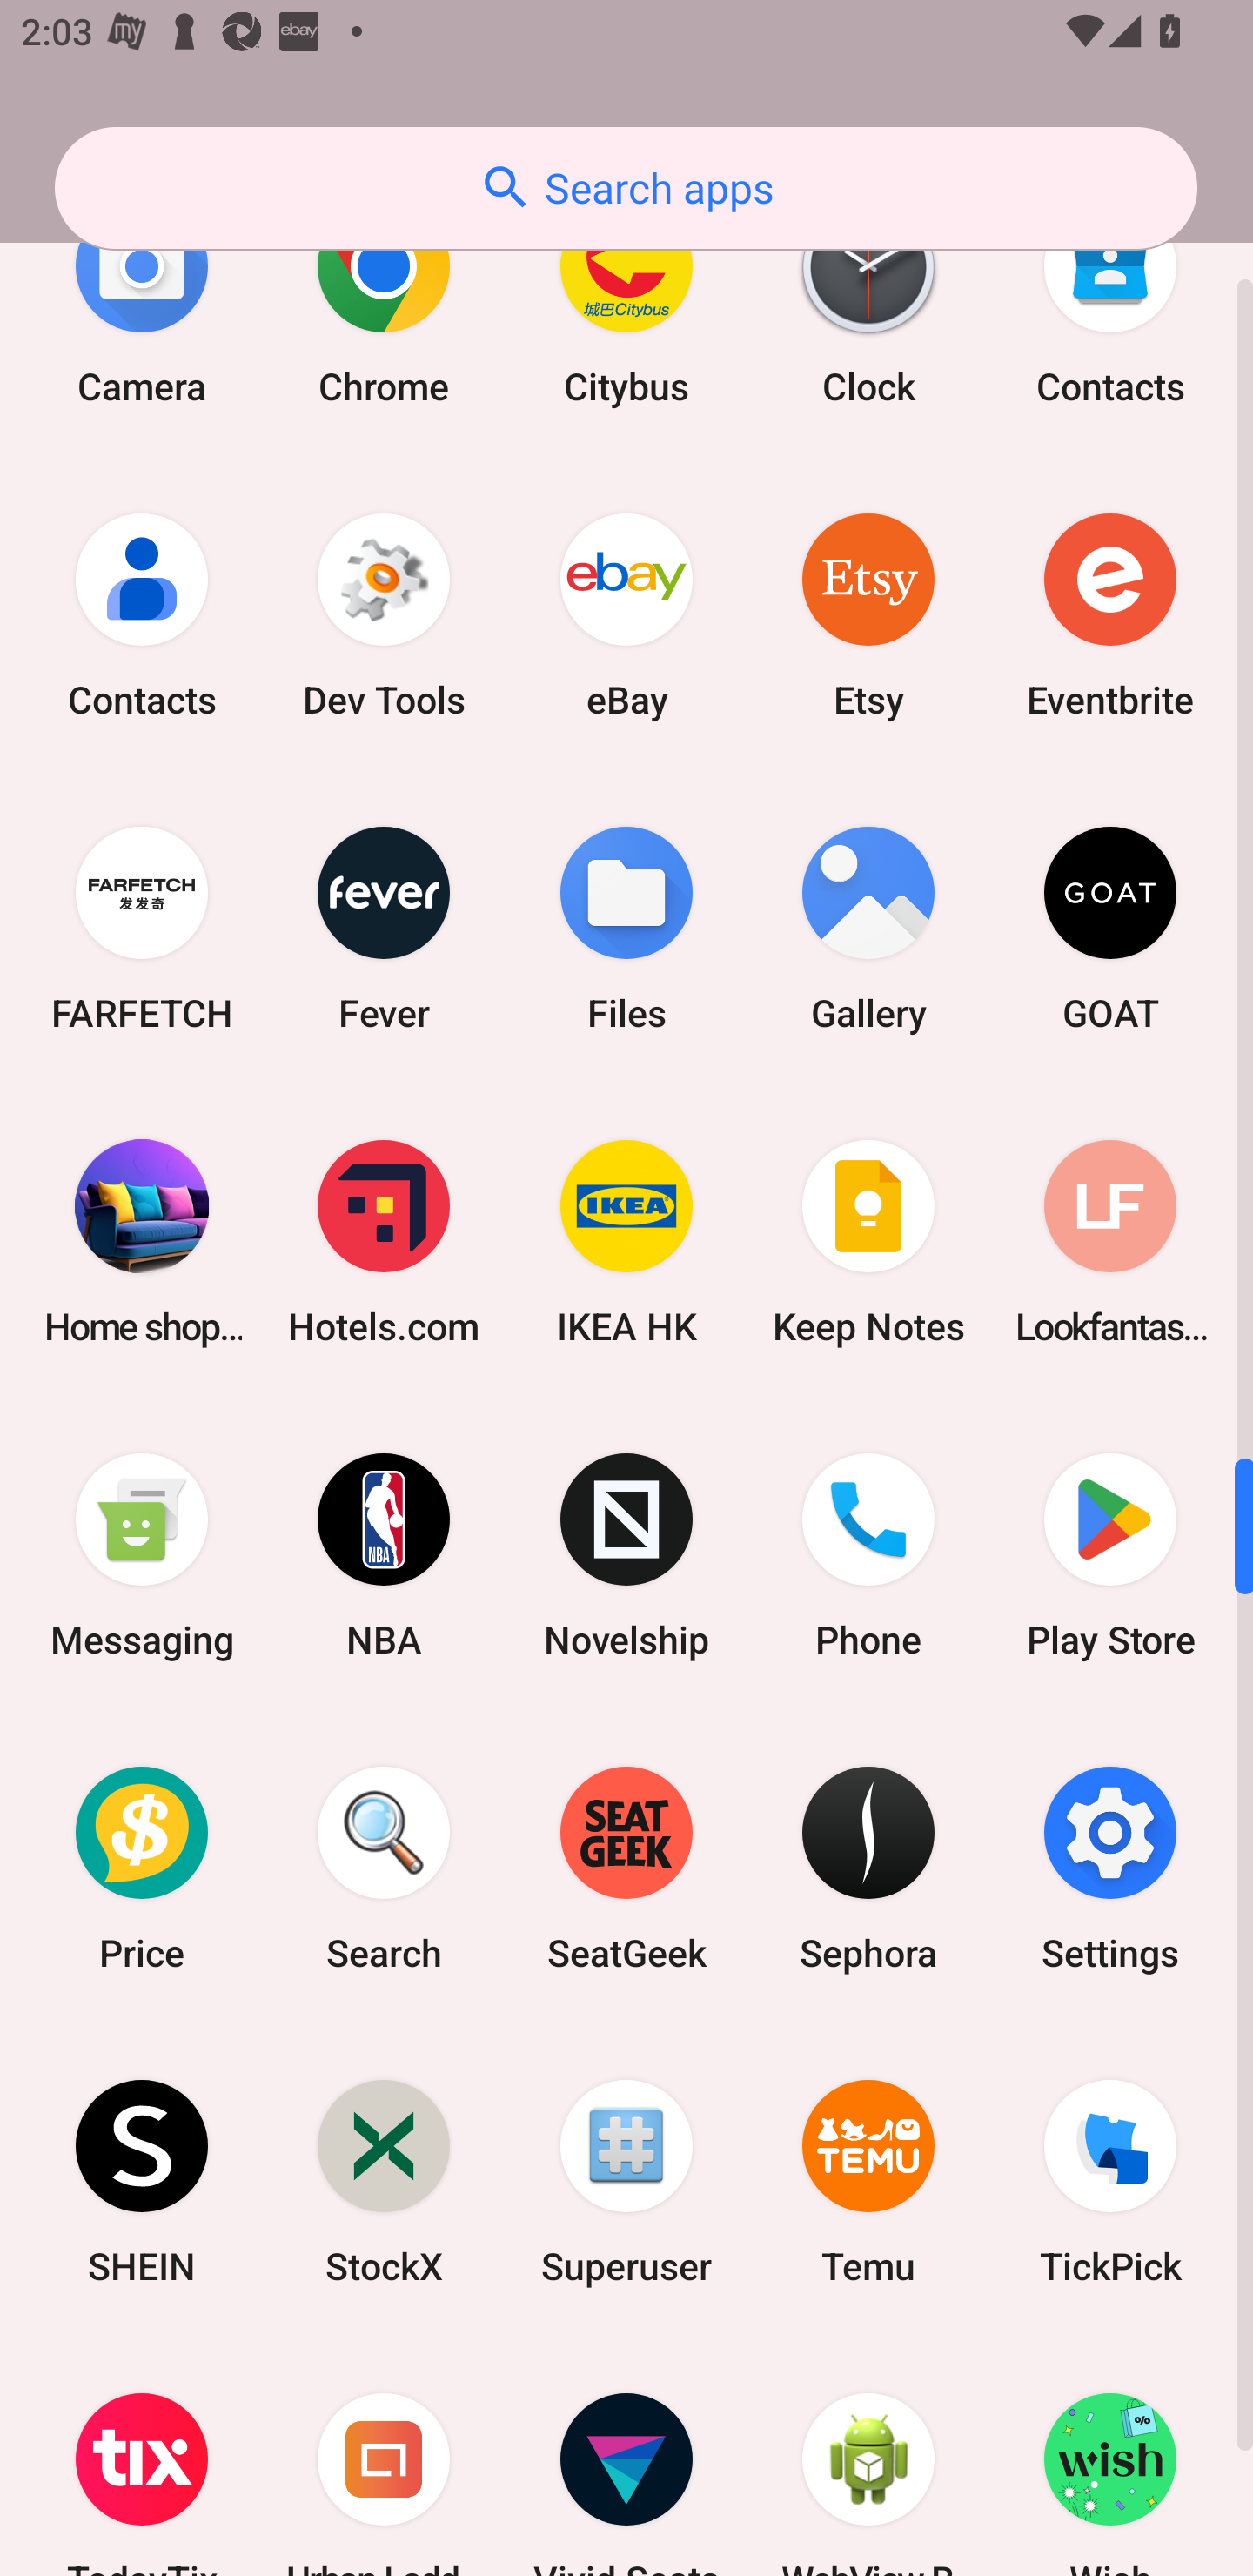 The width and height of the screenshot is (1253, 2576). What do you see at coordinates (868, 1868) in the screenshot?
I see `Sephora` at bounding box center [868, 1868].